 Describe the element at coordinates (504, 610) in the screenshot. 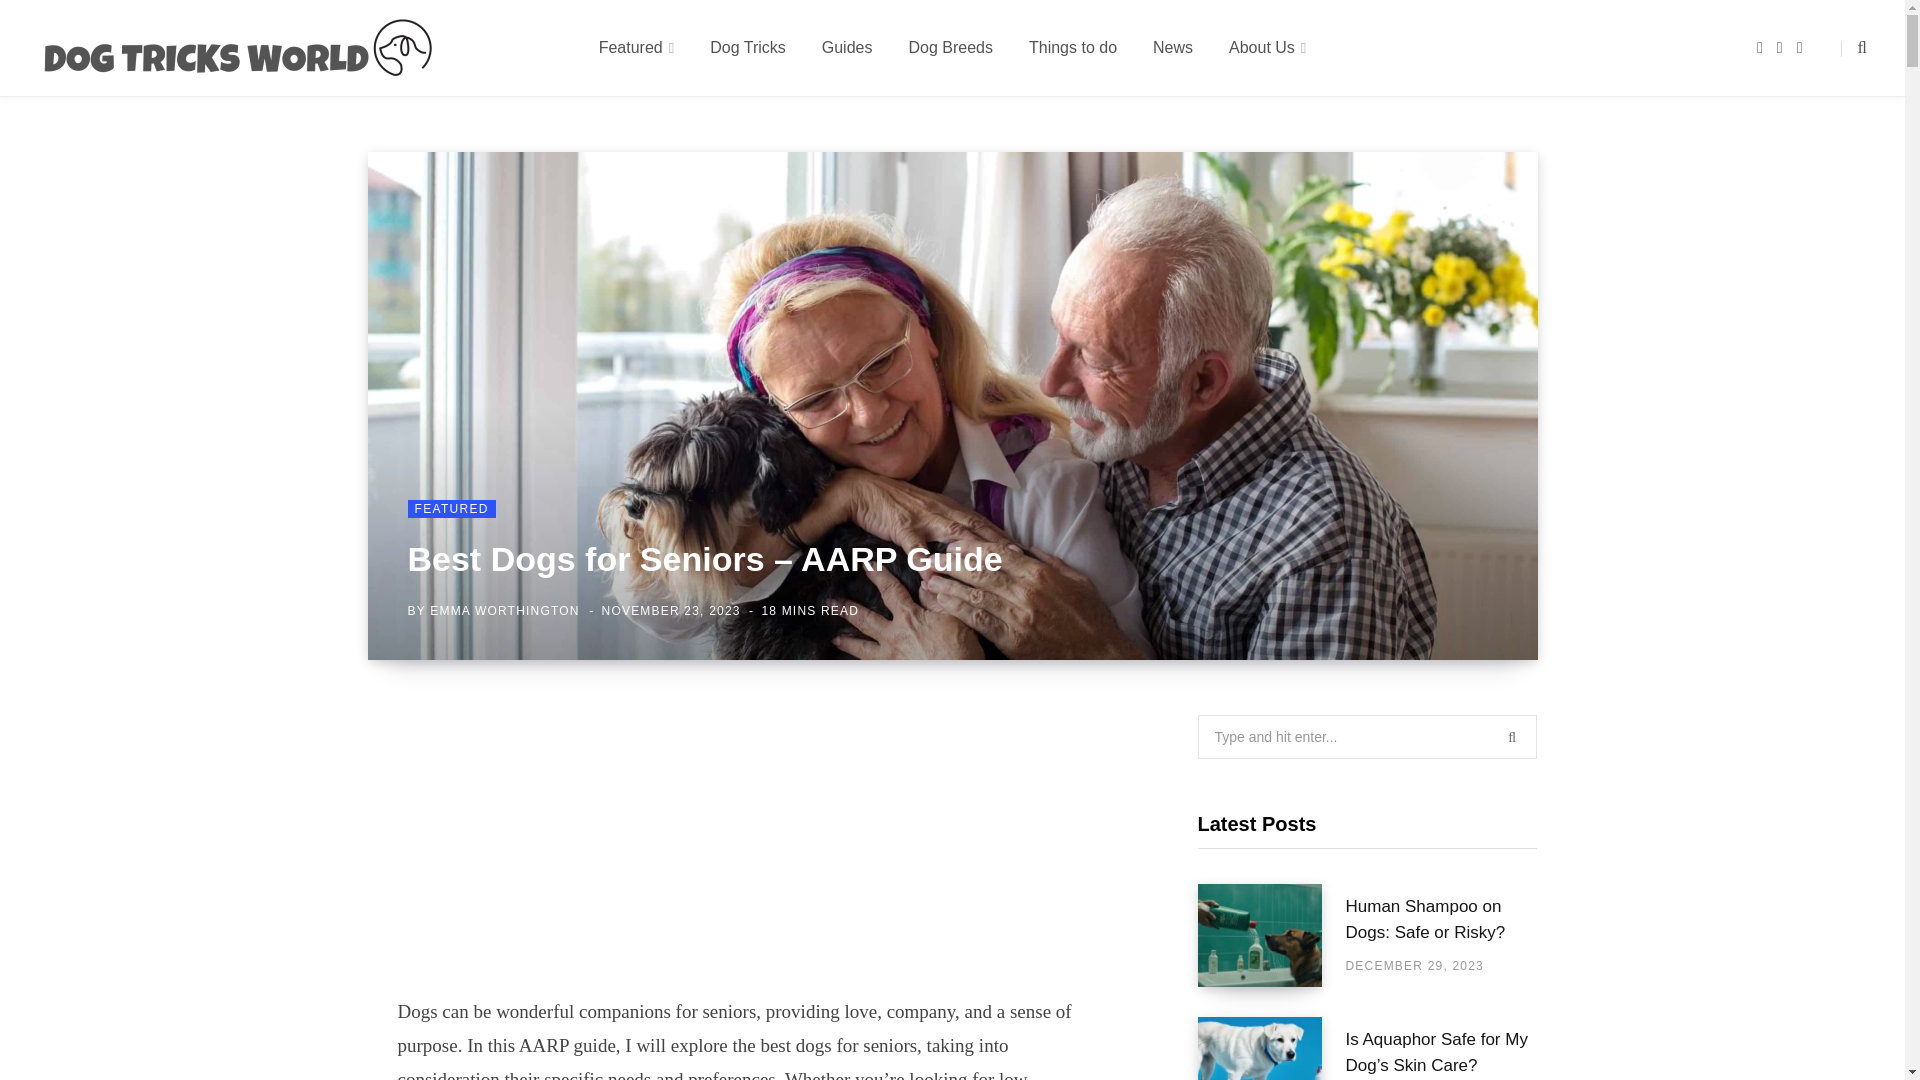

I see `EMMA WORTHINGTON` at that location.